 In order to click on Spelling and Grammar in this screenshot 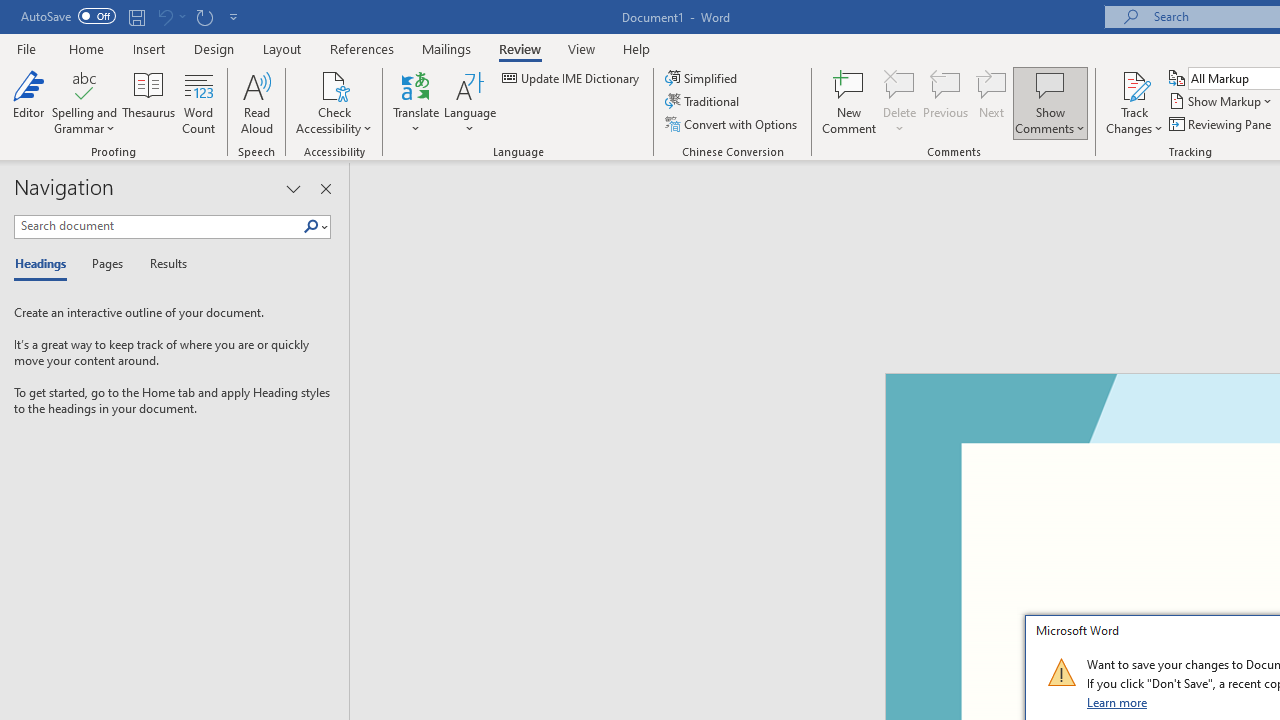, I will do `click(84, 84)`.